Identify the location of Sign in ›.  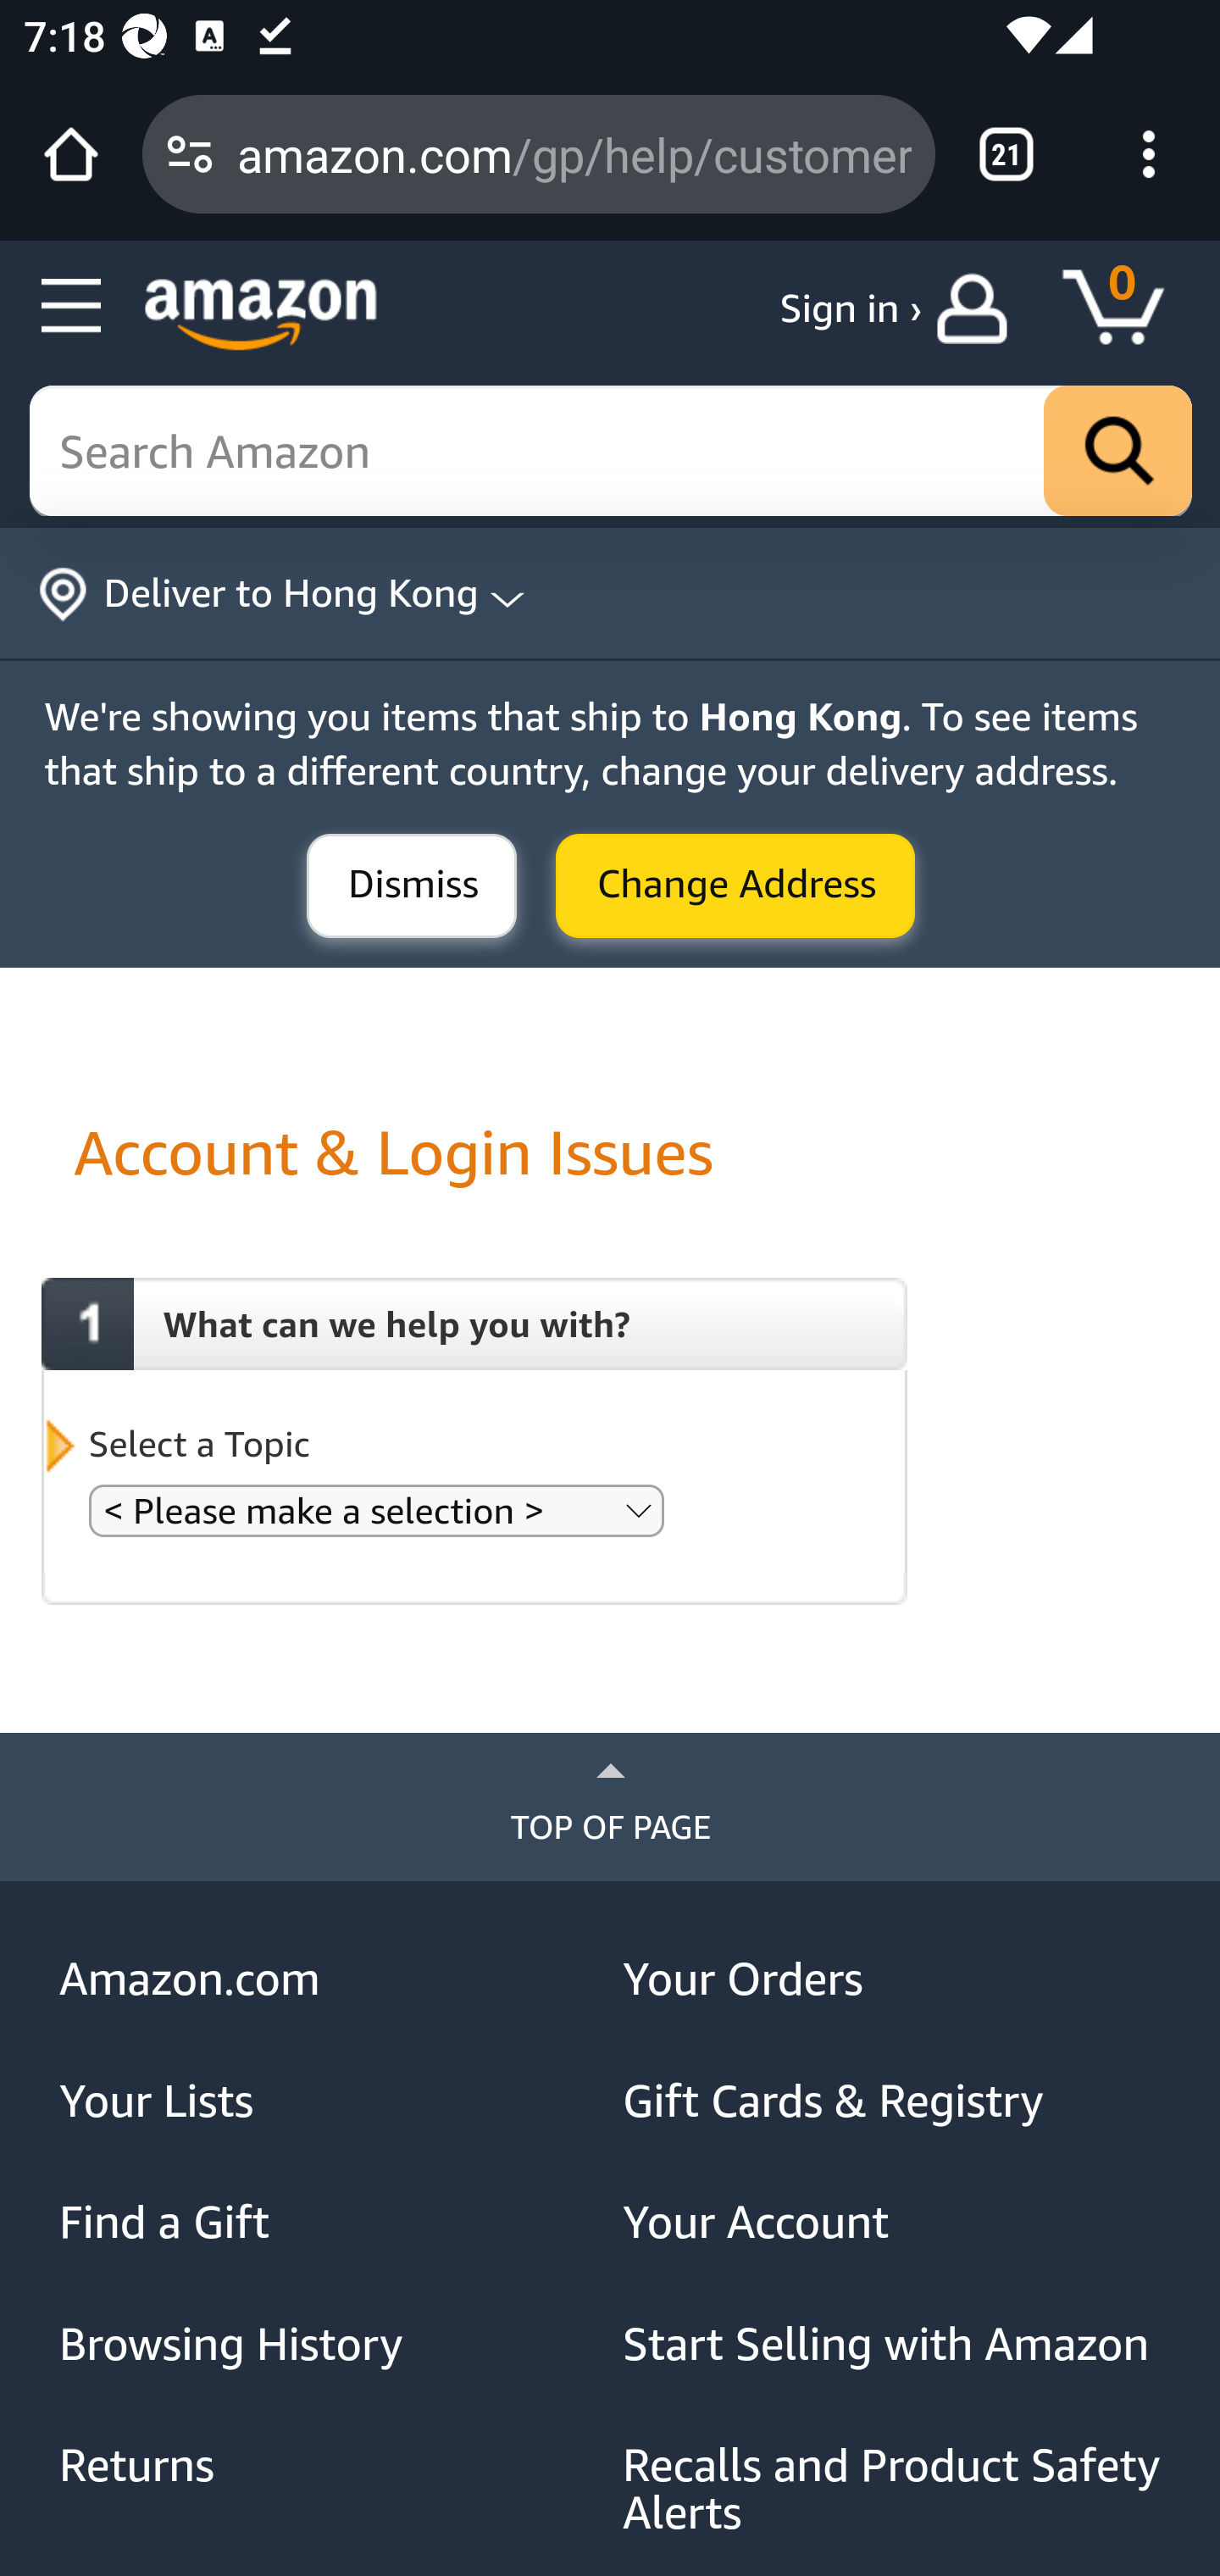
(851, 308).